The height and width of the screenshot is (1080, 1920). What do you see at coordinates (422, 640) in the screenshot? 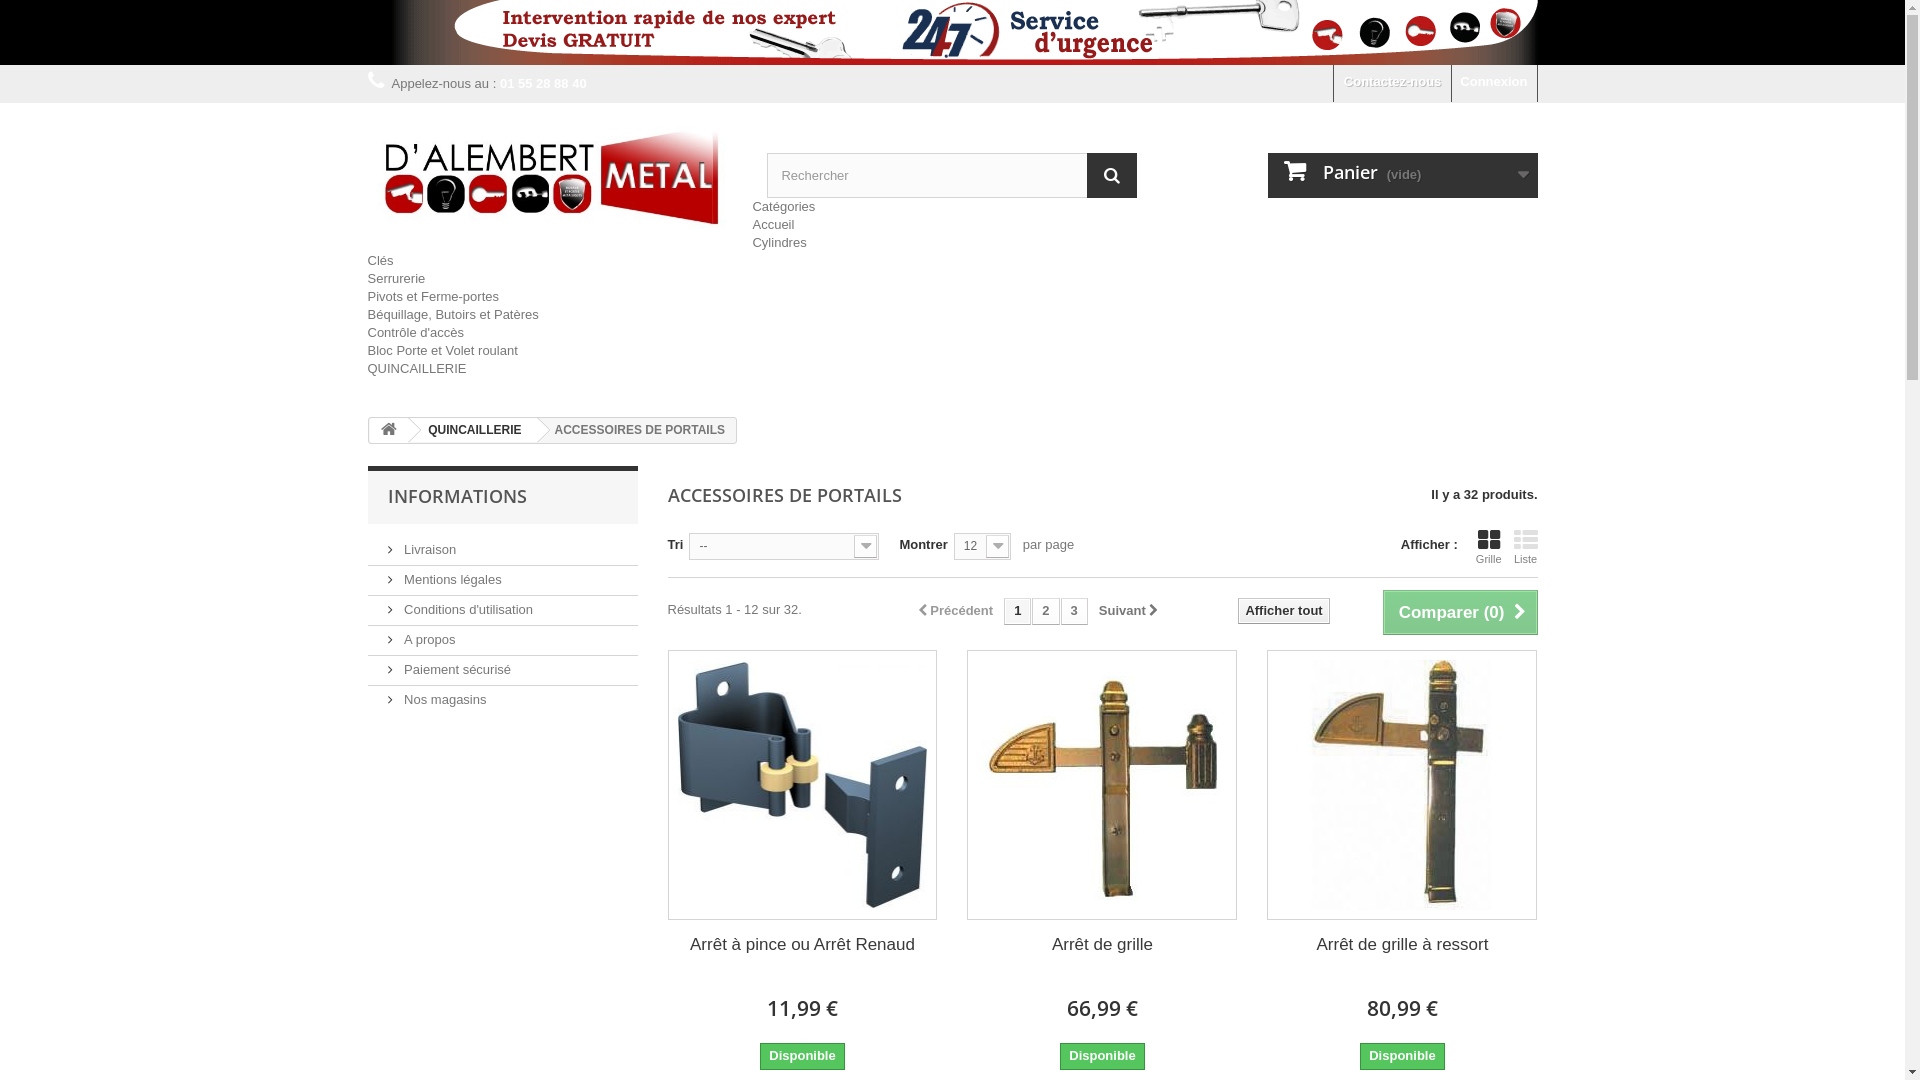
I see `A propos` at bounding box center [422, 640].